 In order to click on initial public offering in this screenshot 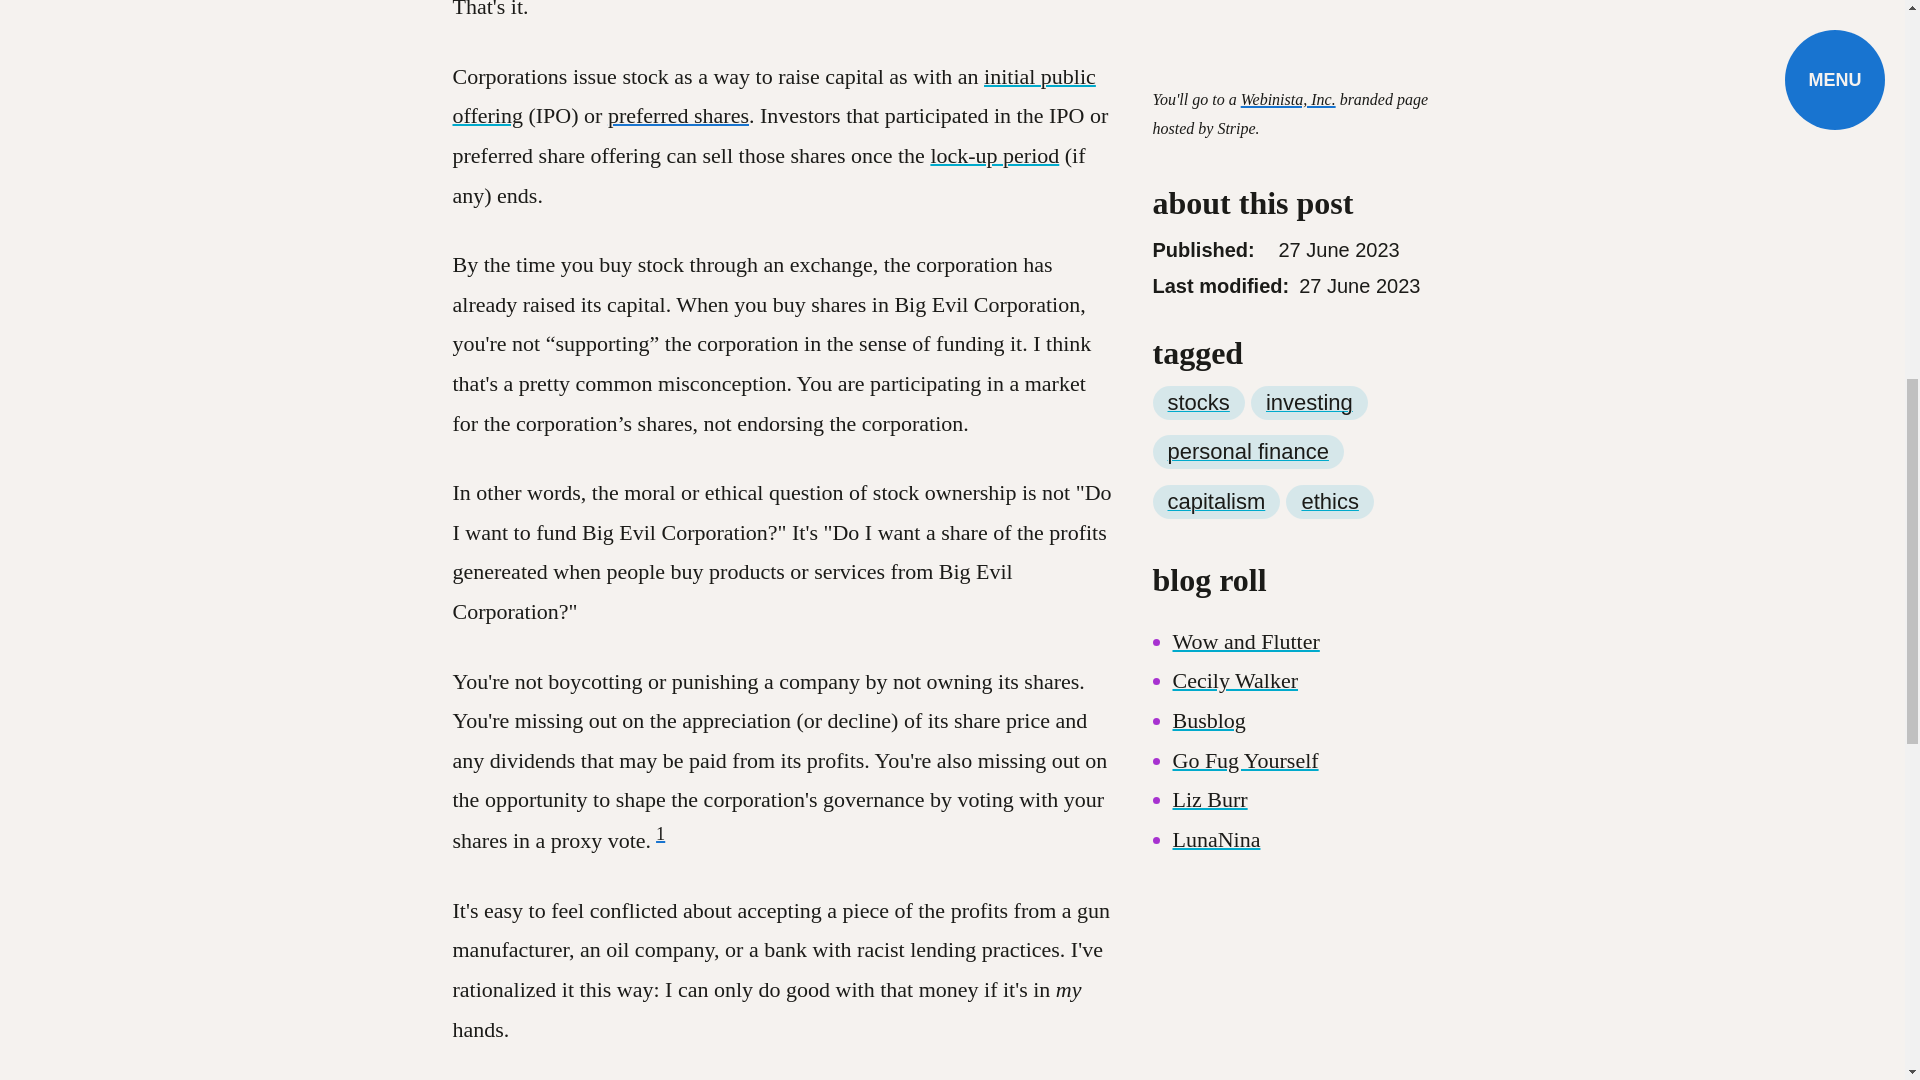, I will do `click(772, 96)`.